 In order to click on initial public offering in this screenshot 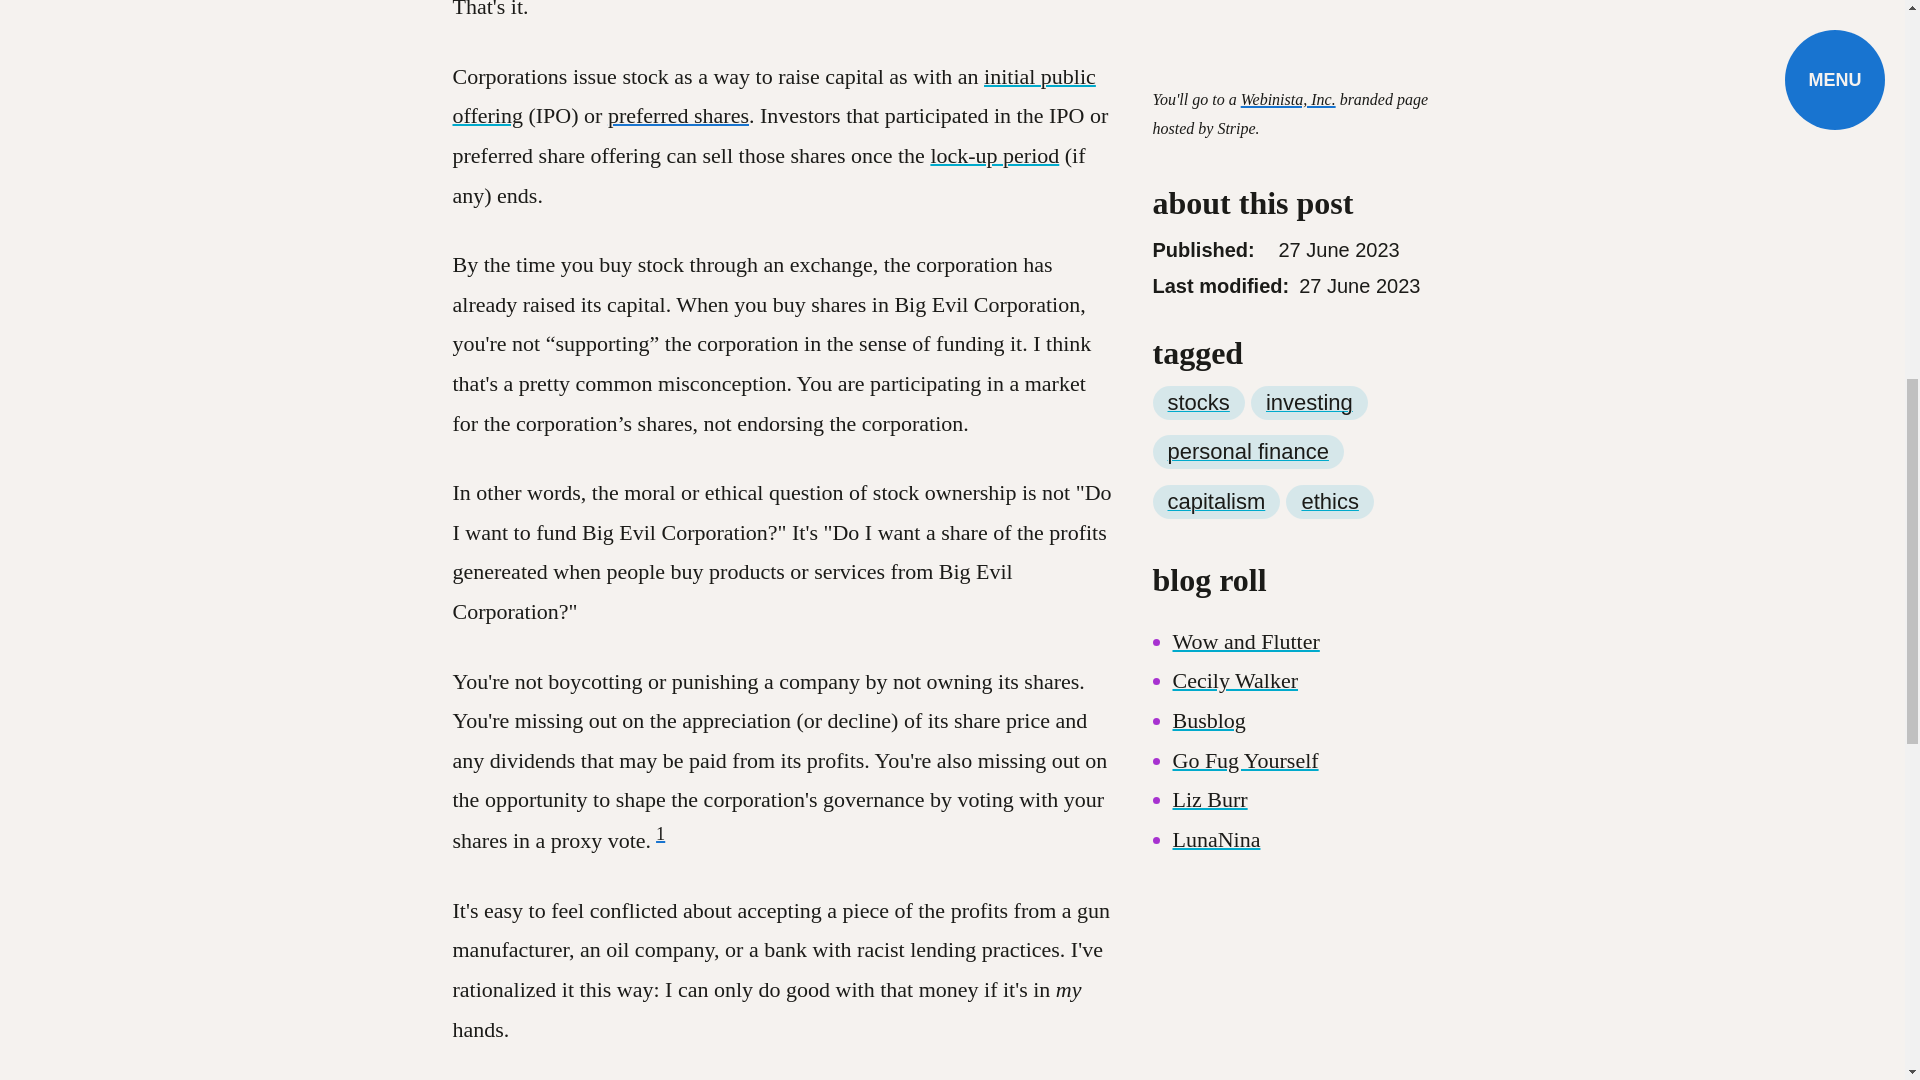, I will do `click(772, 96)`.